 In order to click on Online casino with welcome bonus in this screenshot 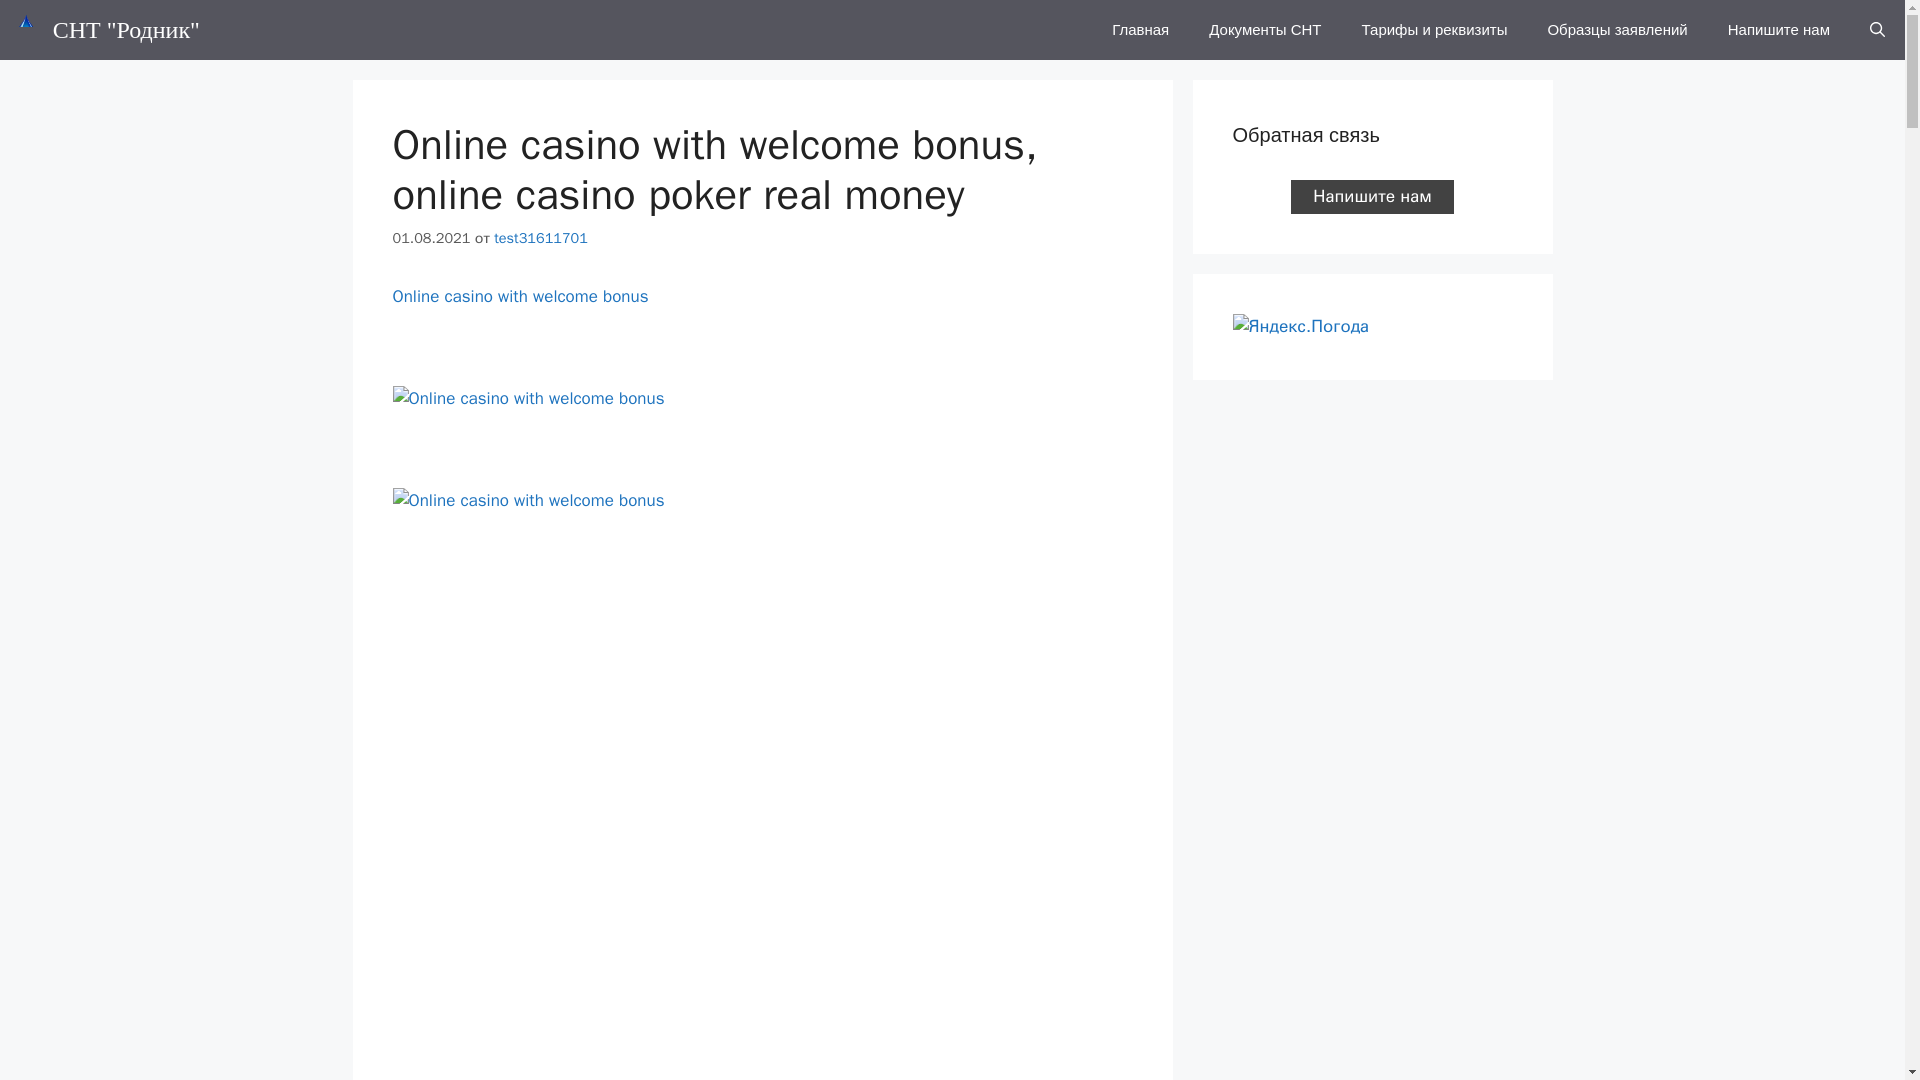, I will do `click(520, 296)`.